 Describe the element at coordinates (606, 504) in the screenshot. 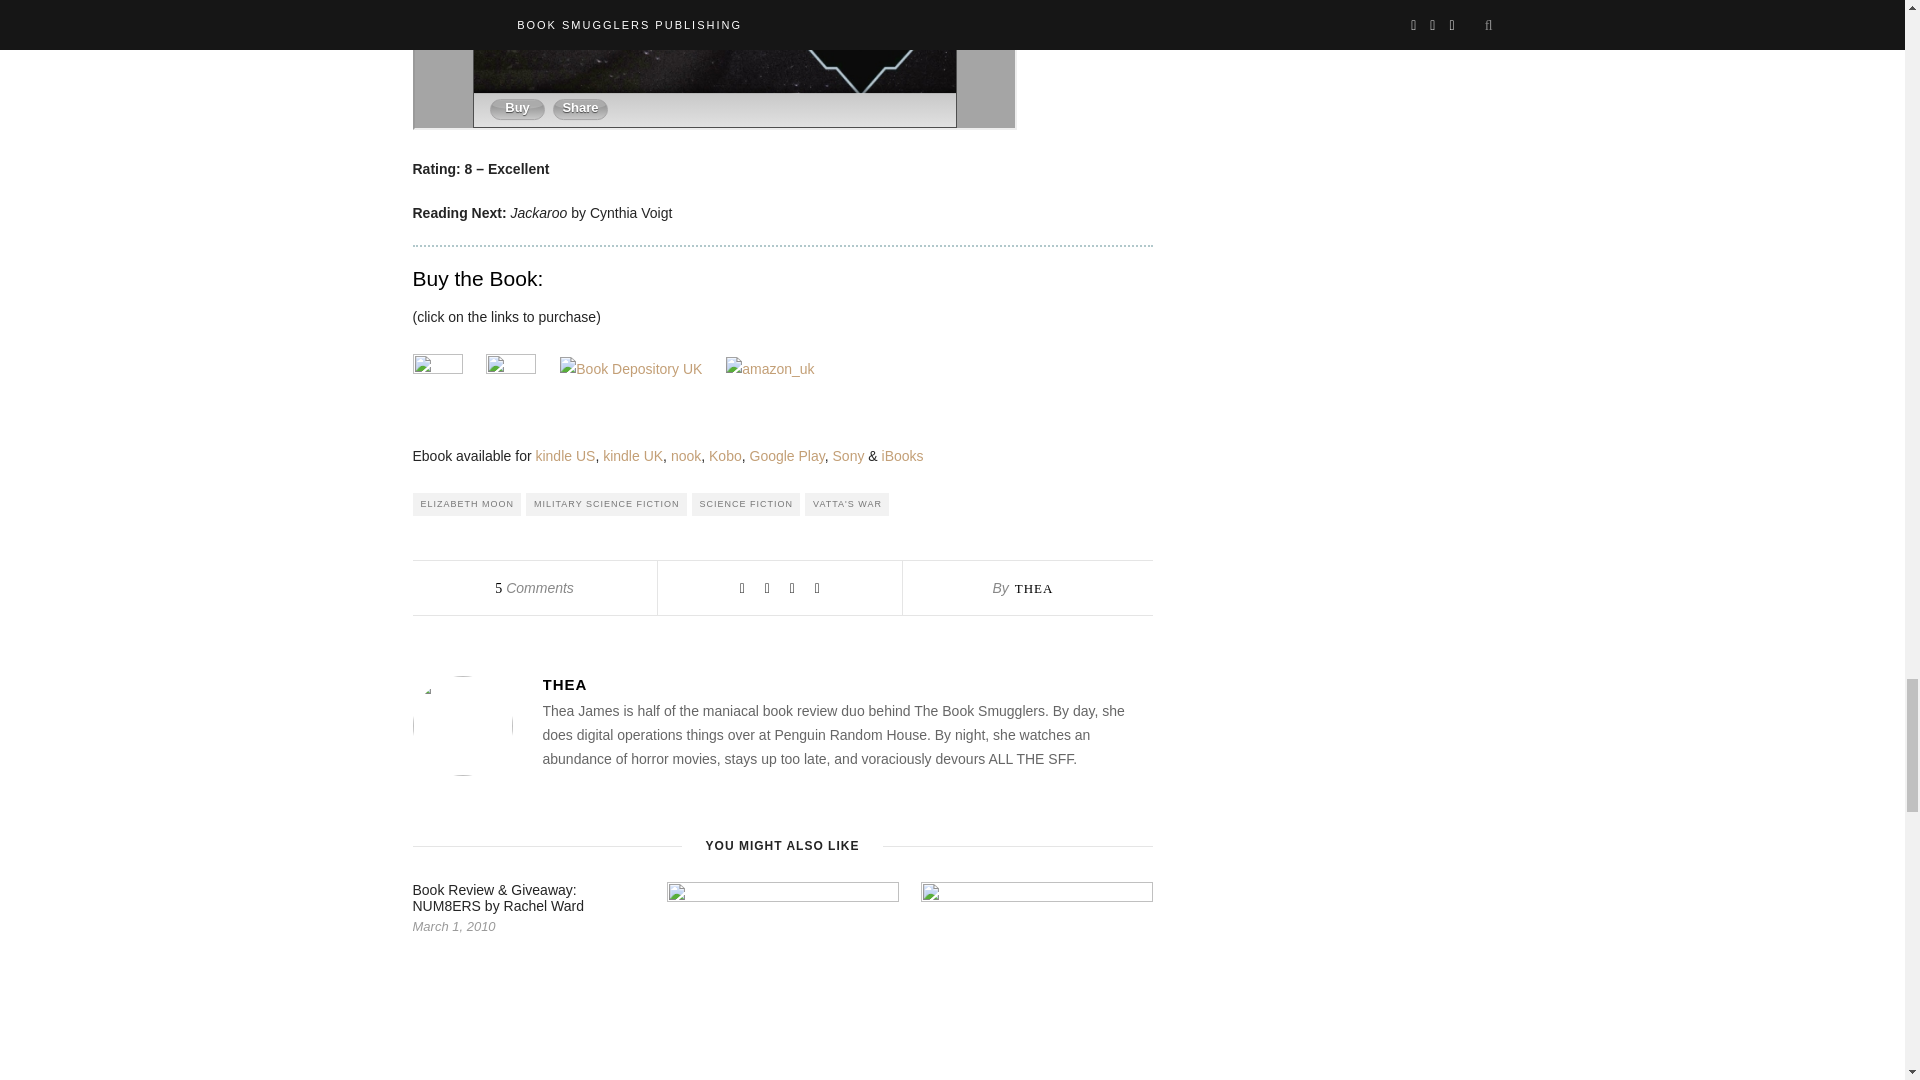

I see `MILITARY SCIENCE FICTION` at that location.